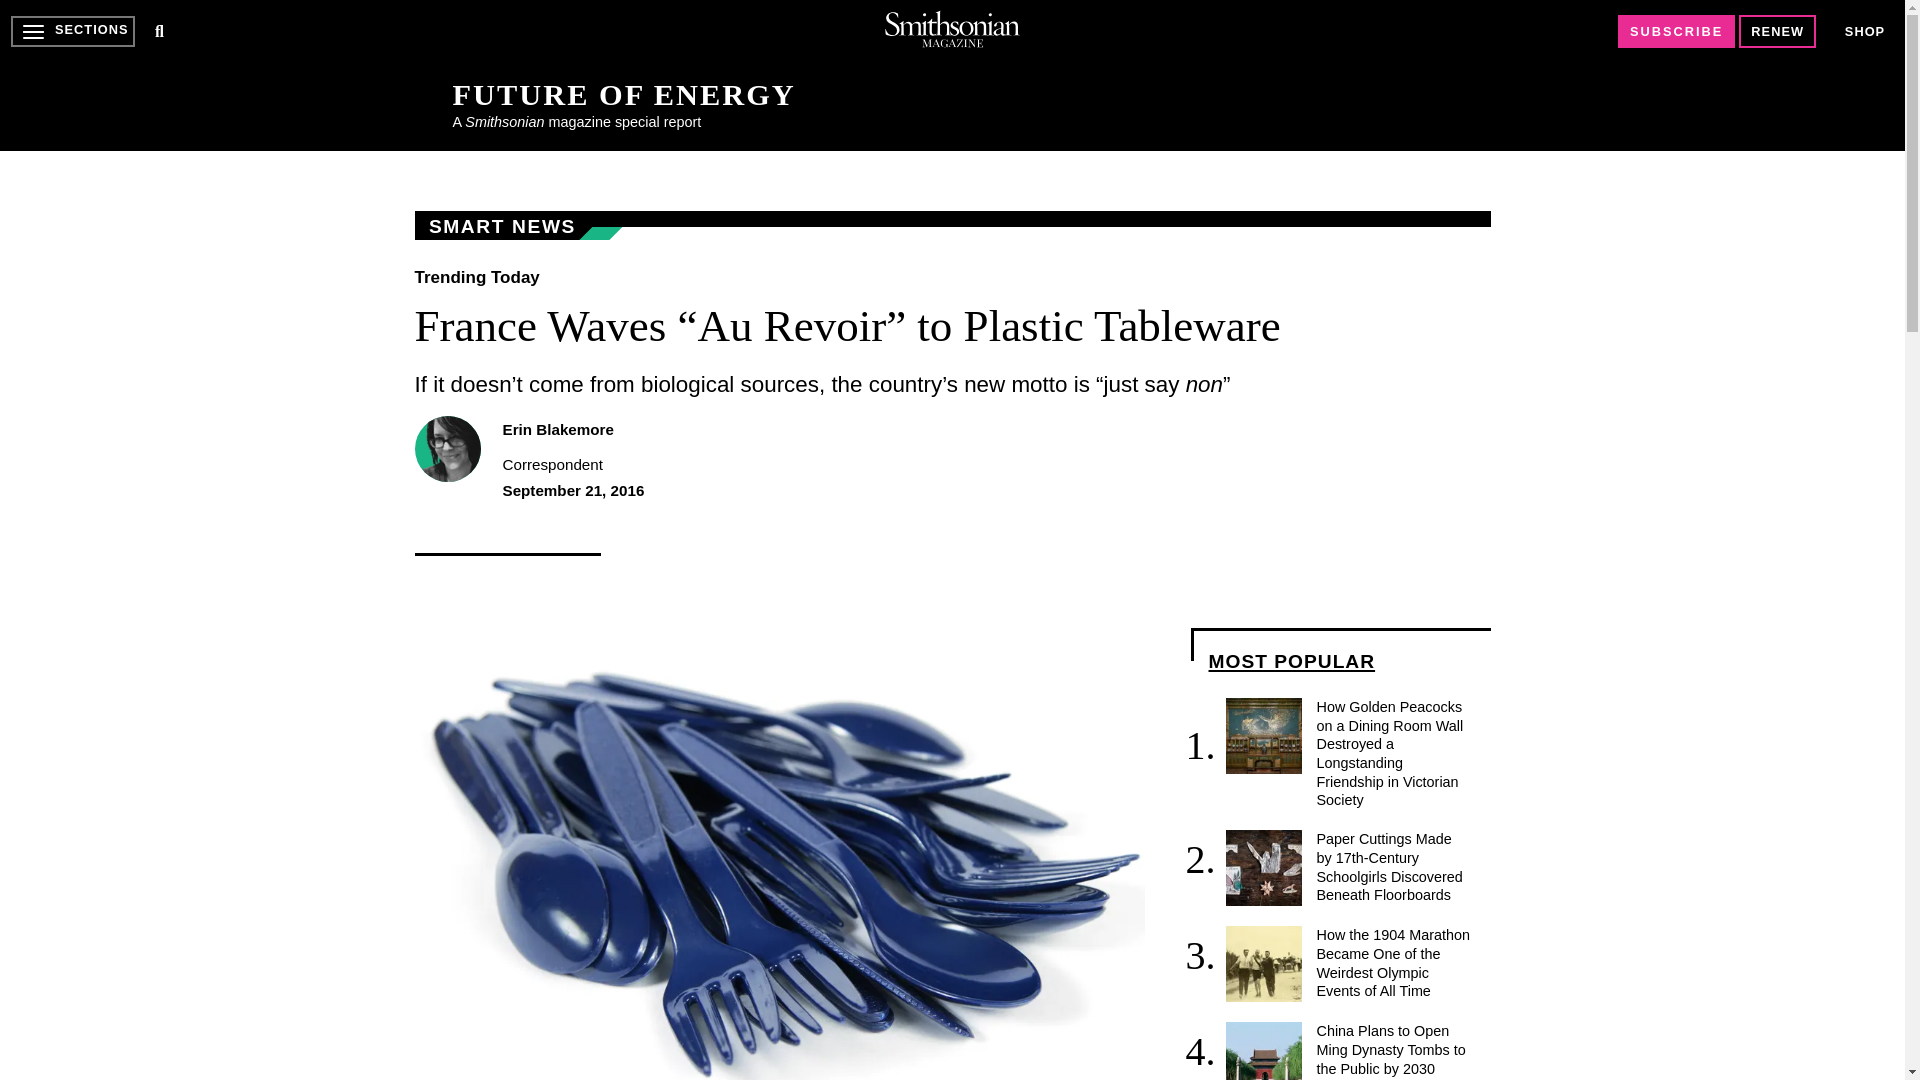  Describe the element at coordinates (1676, 32) in the screenshot. I see `SUBSCRIBE` at that location.